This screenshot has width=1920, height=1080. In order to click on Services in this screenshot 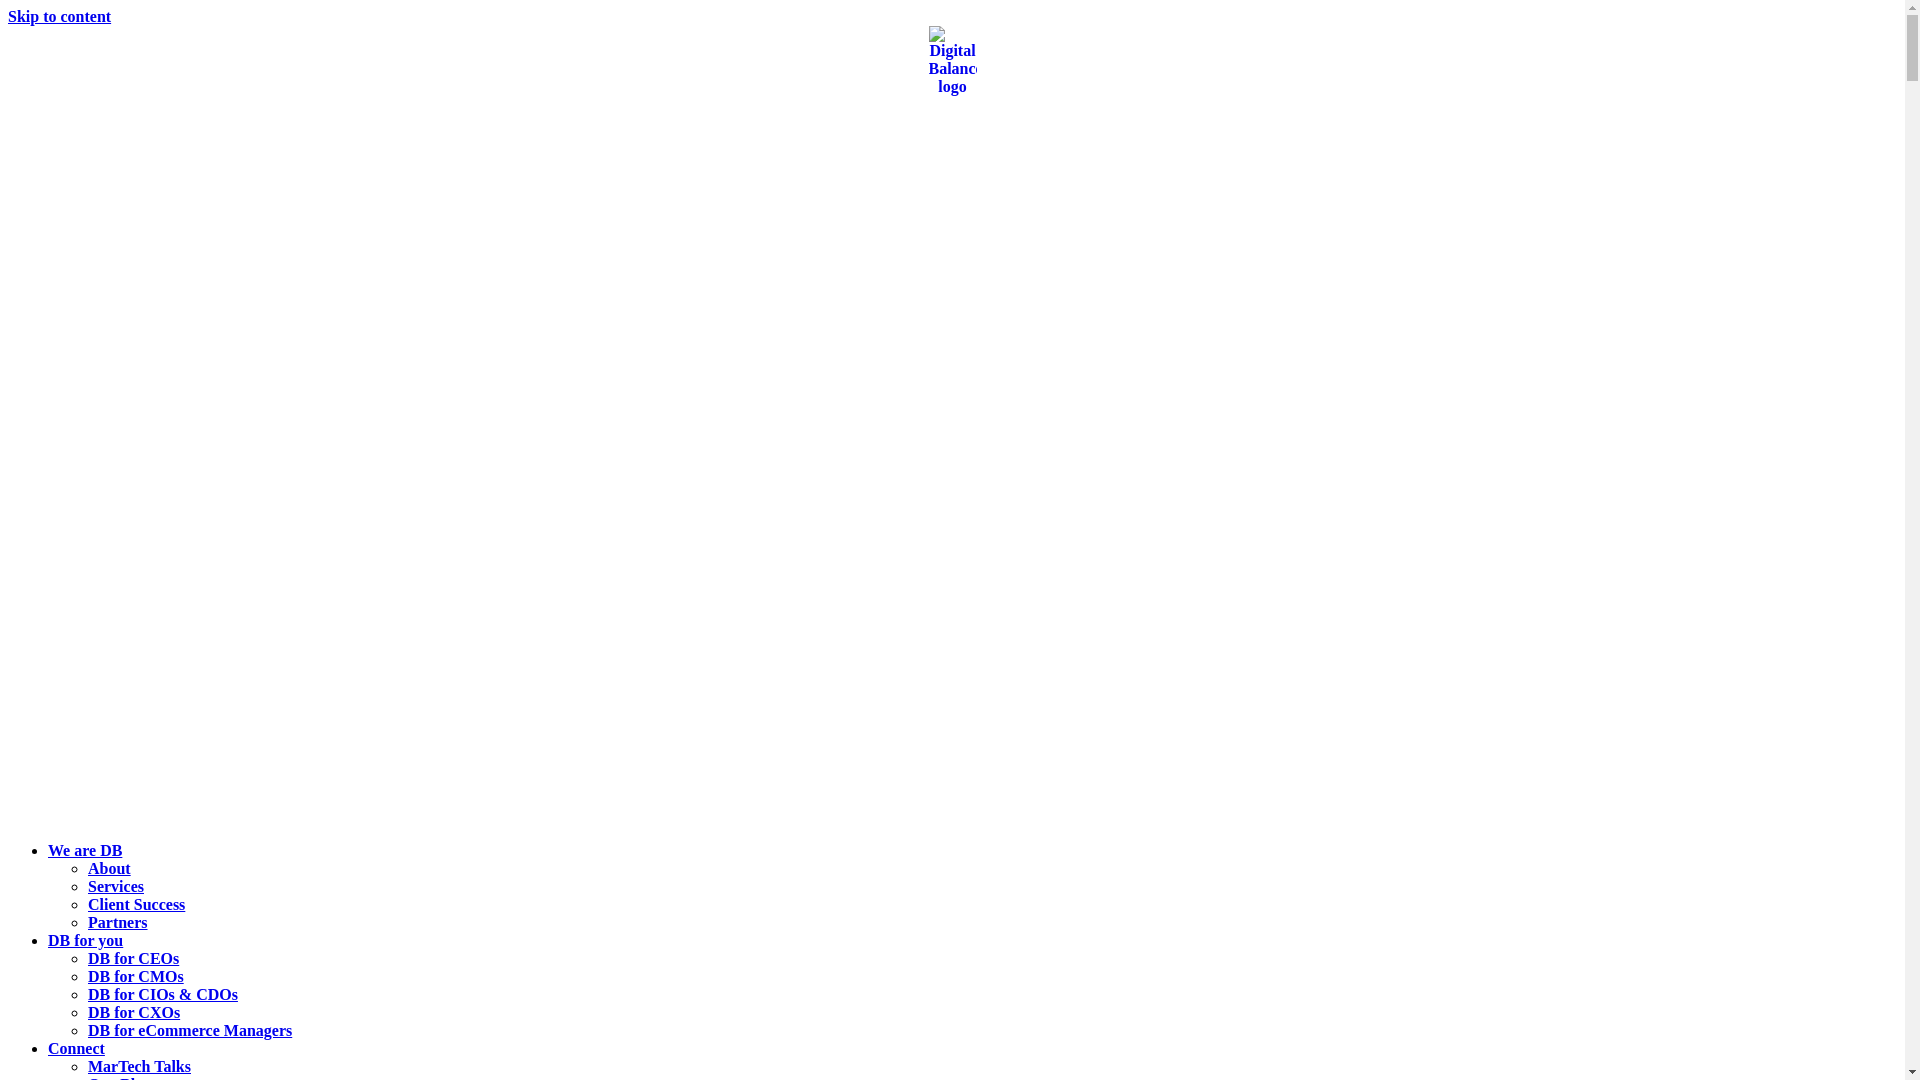, I will do `click(116, 886)`.